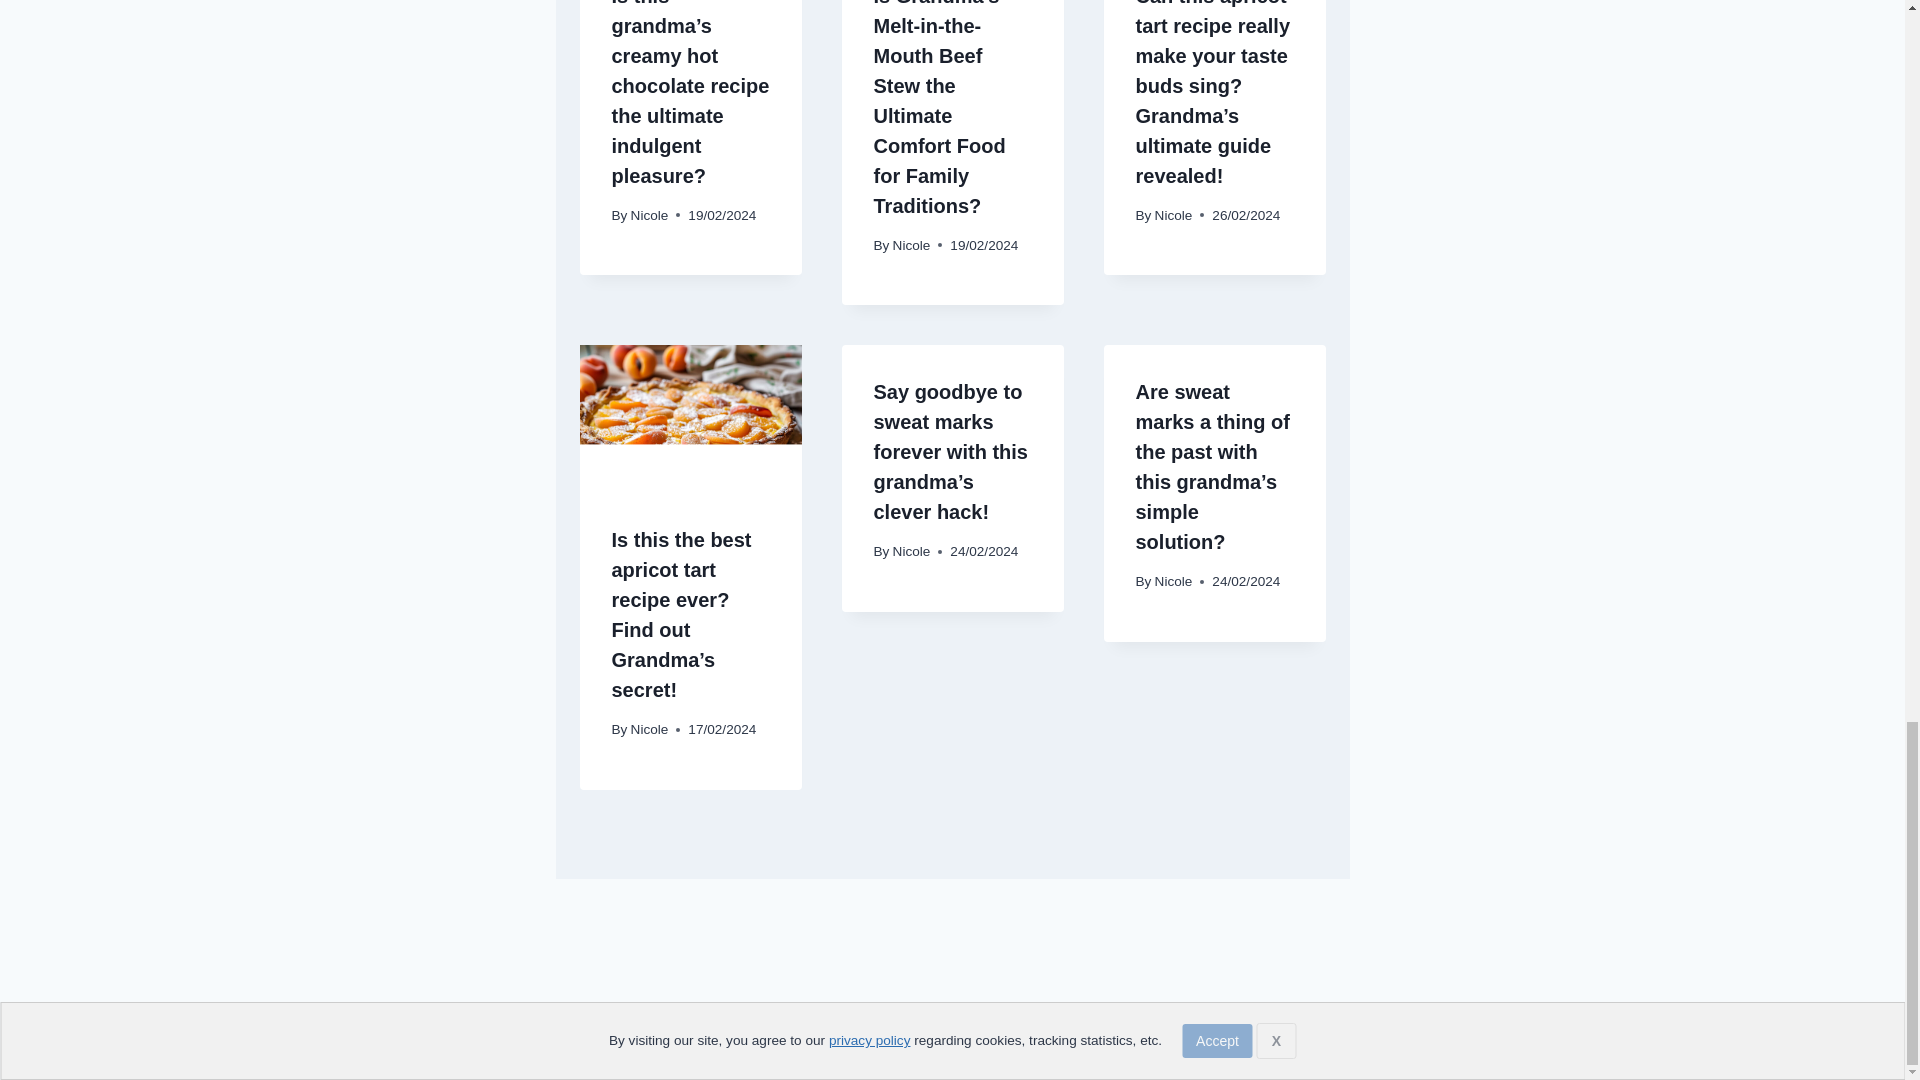 This screenshot has width=1920, height=1080. I want to click on Nicole, so click(912, 552).